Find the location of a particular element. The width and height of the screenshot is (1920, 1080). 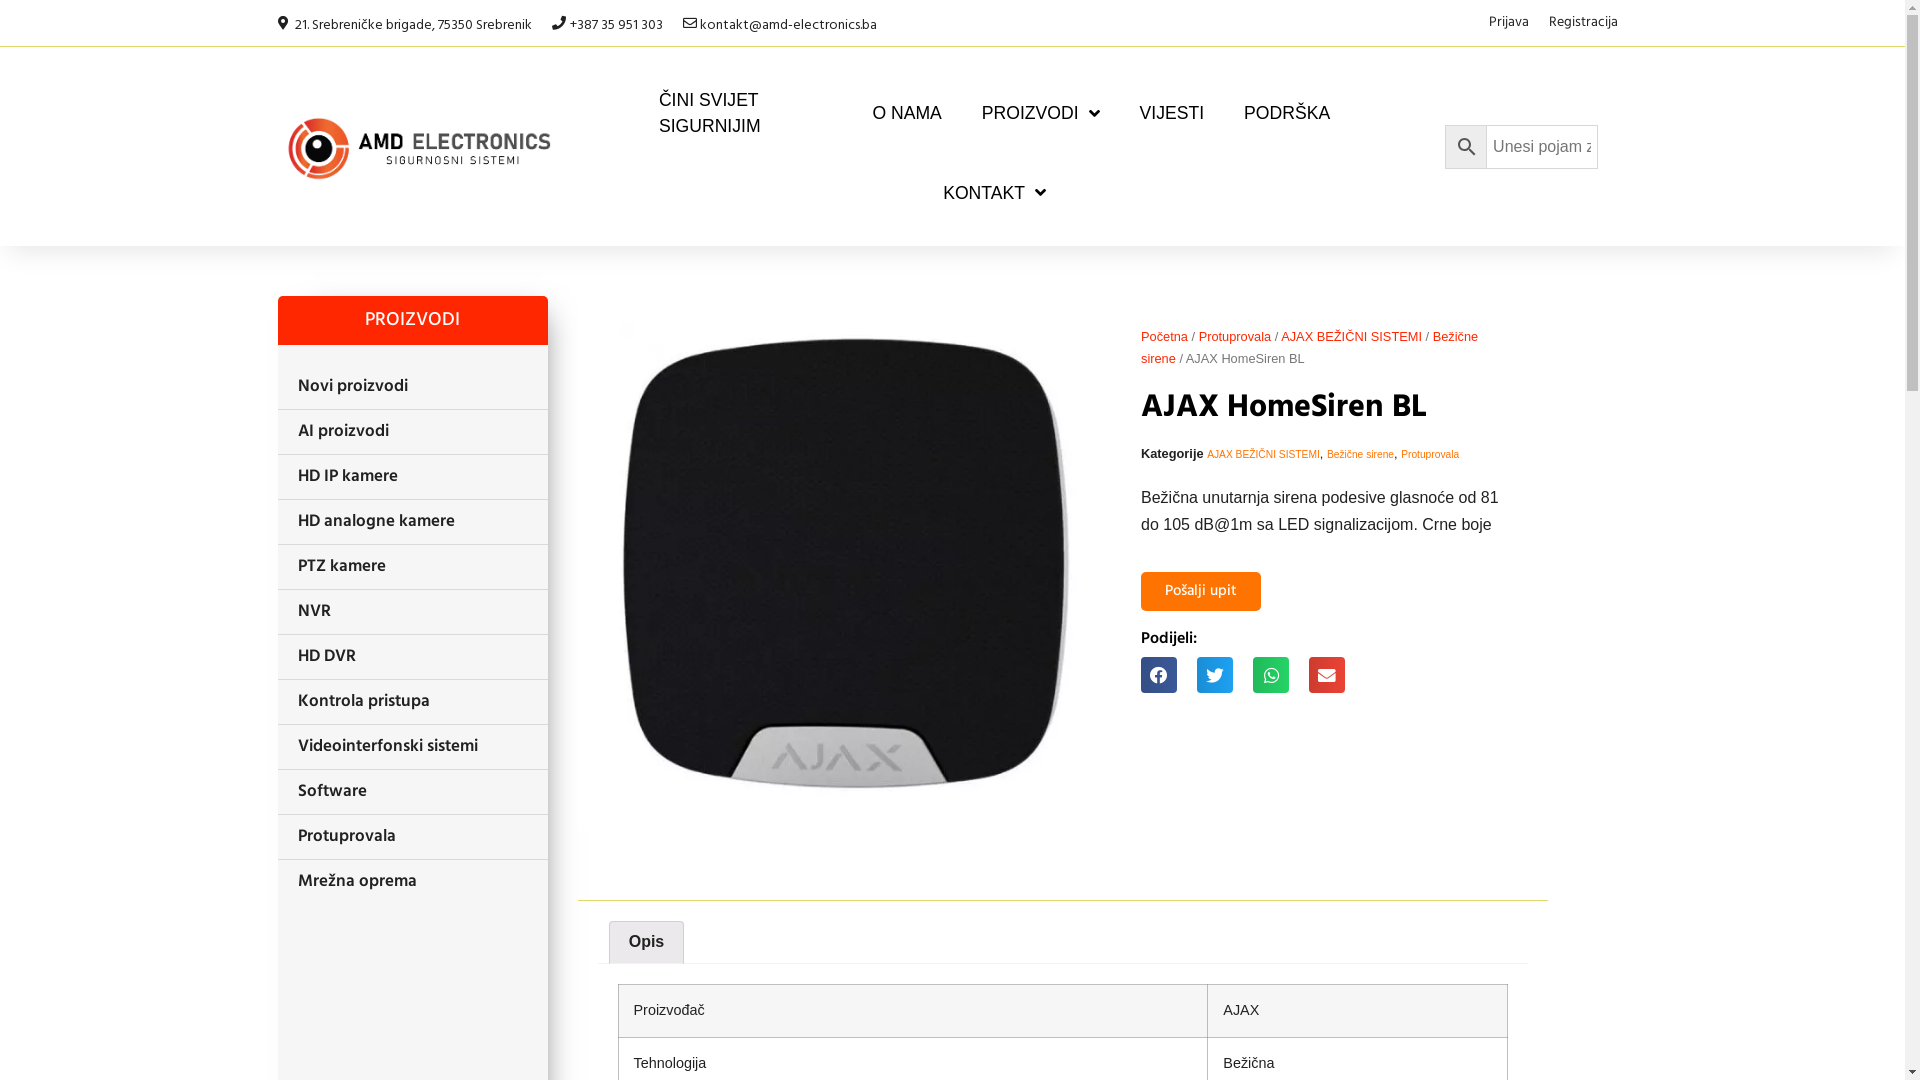

Opis is located at coordinates (647, 943).